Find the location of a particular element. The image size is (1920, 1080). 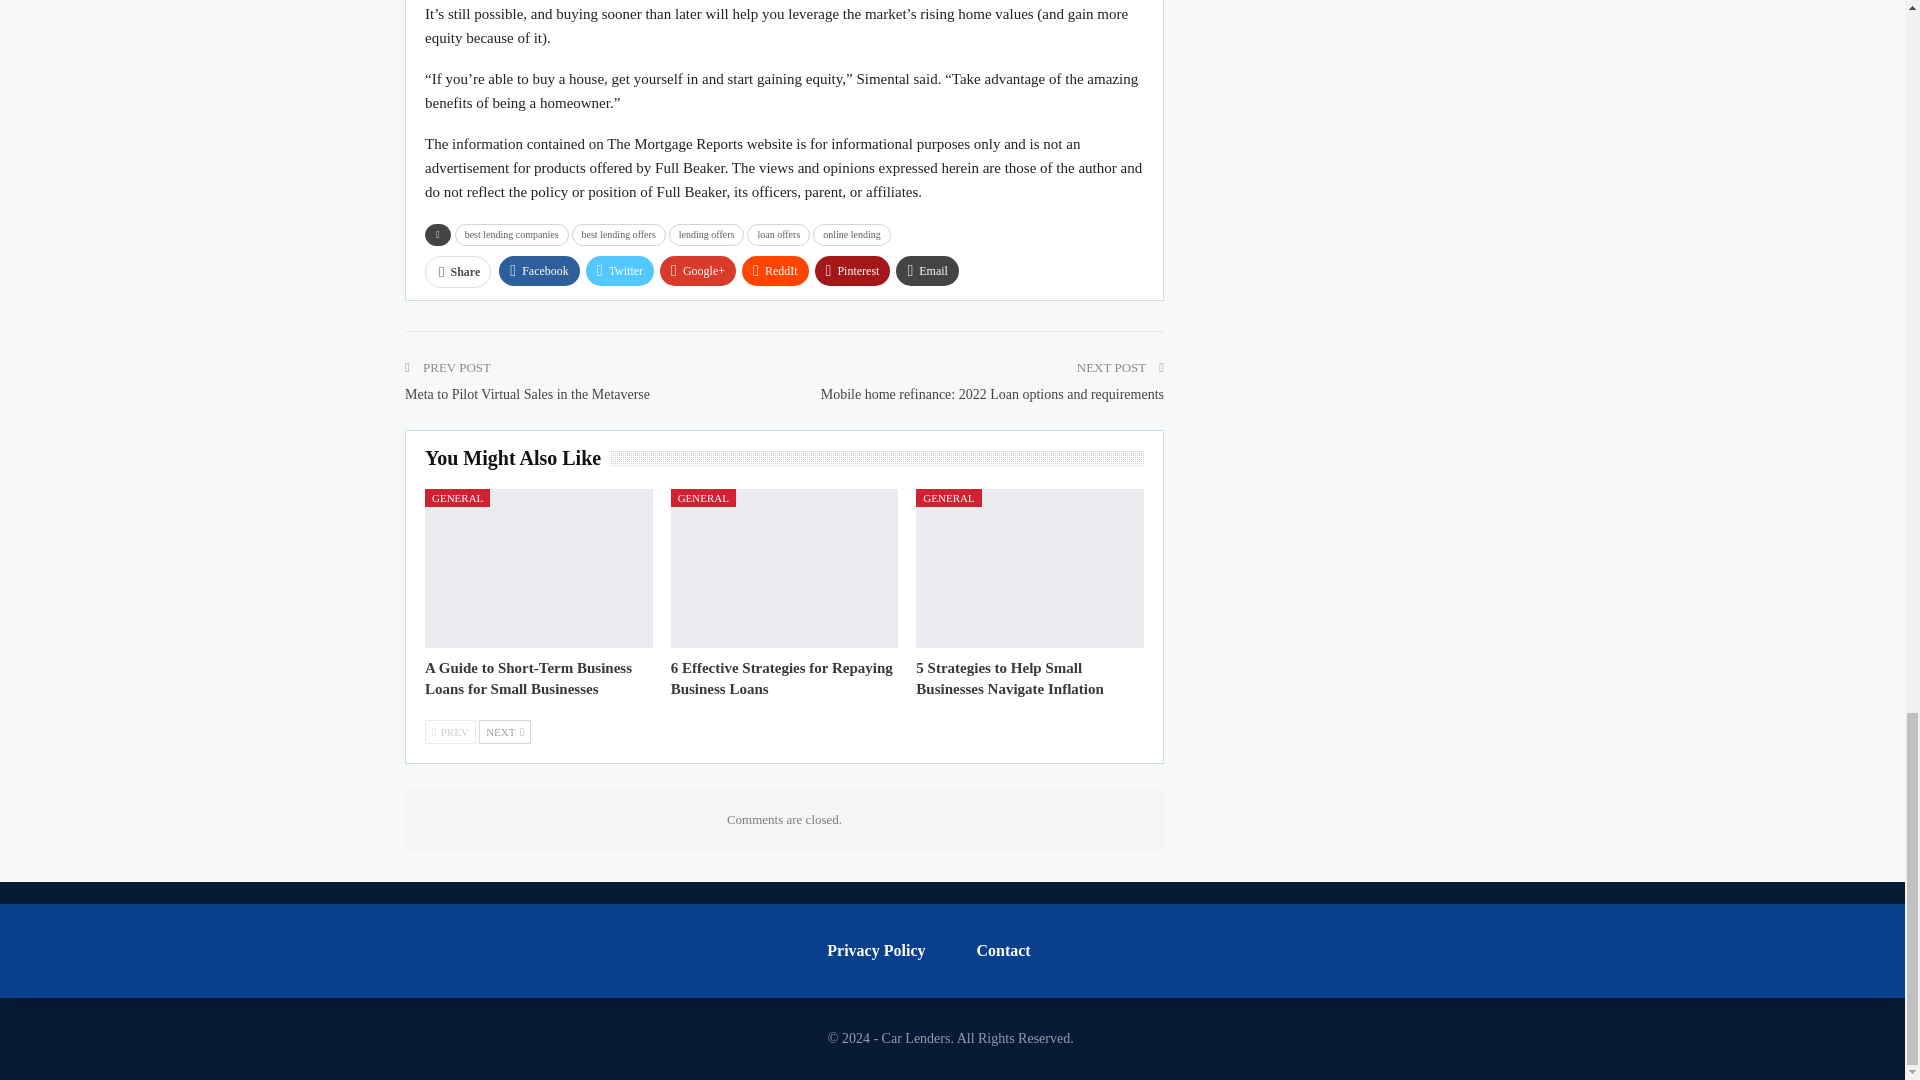

GENERAL is located at coordinates (456, 498).